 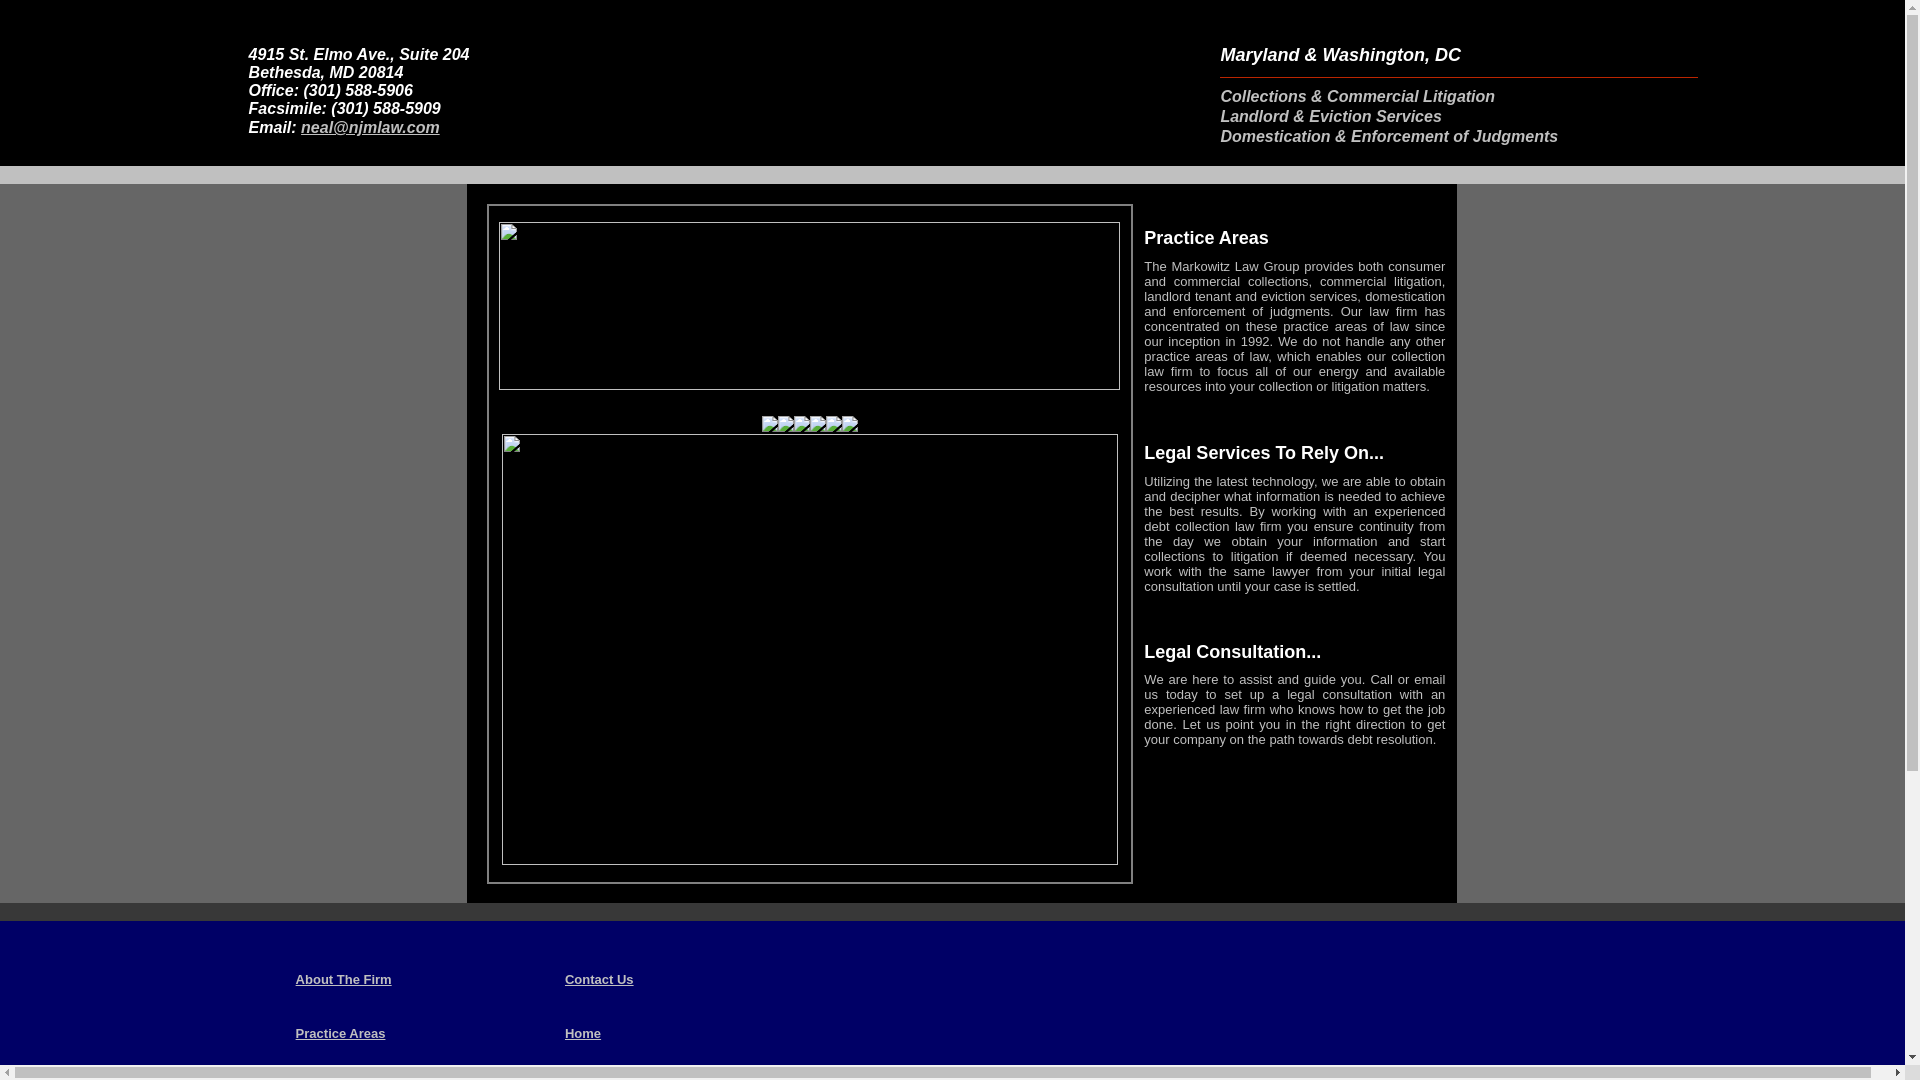 What do you see at coordinates (340, 1032) in the screenshot?
I see `Practice Areas` at bounding box center [340, 1032].